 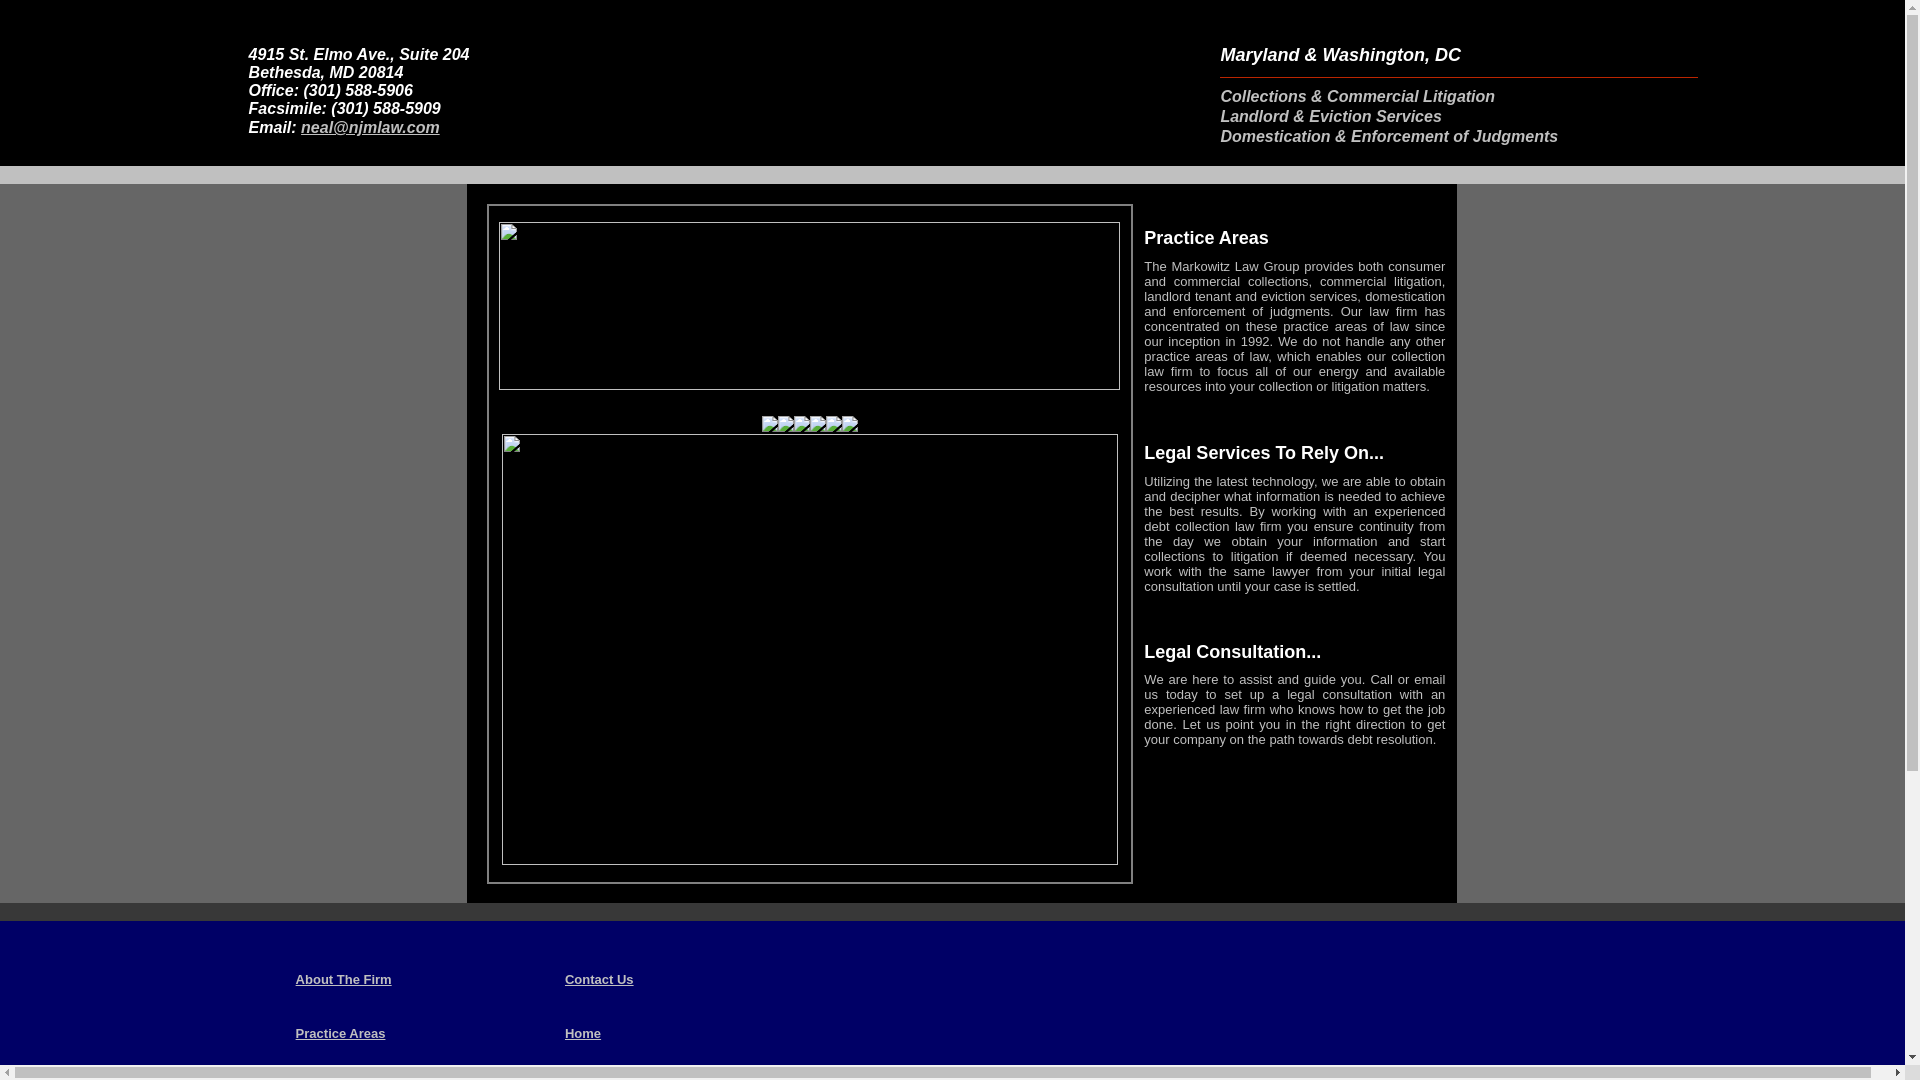 What do you see at coordinates (340, 1032) in the screenshot?
I see `Practice Areas` at bounding box center [340, 1032].